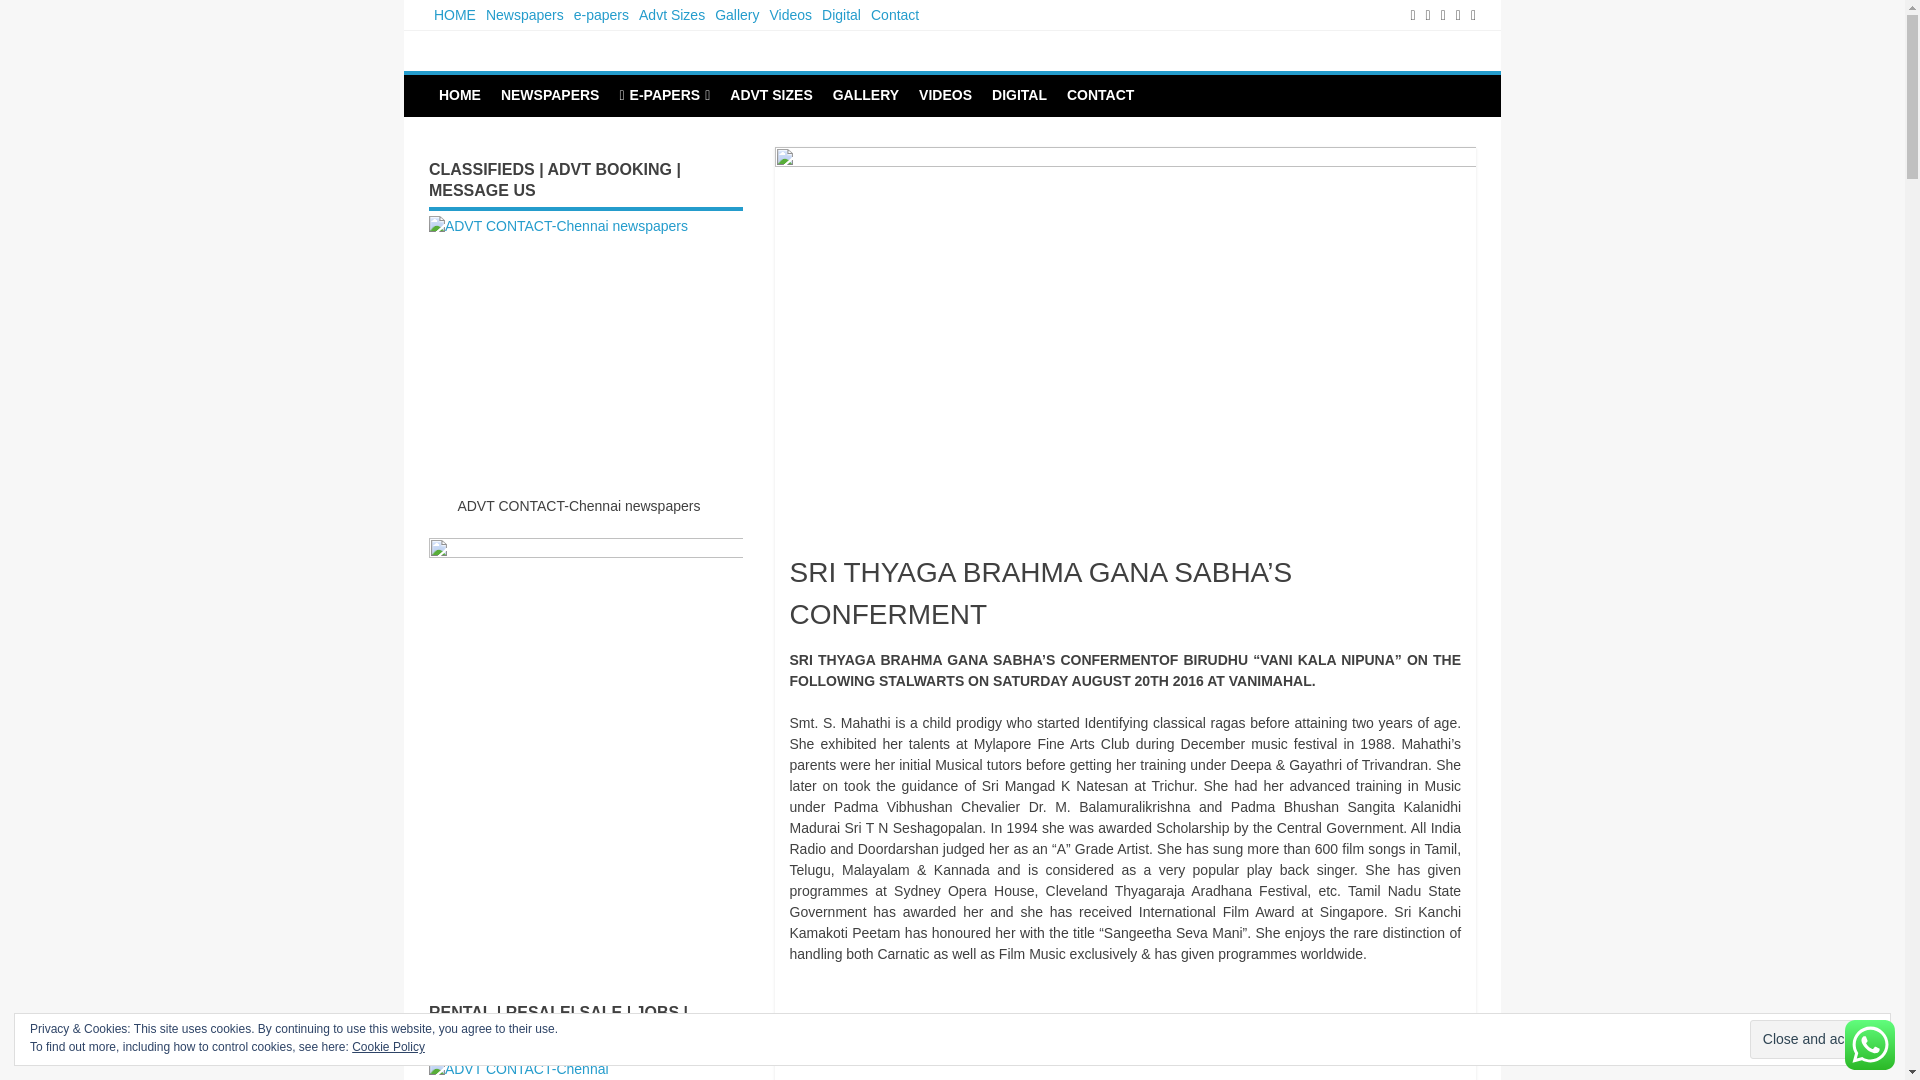  Describe the element at coordinates (582, 66) in the screenshot. I see `Newspapers Chennai` at that location.